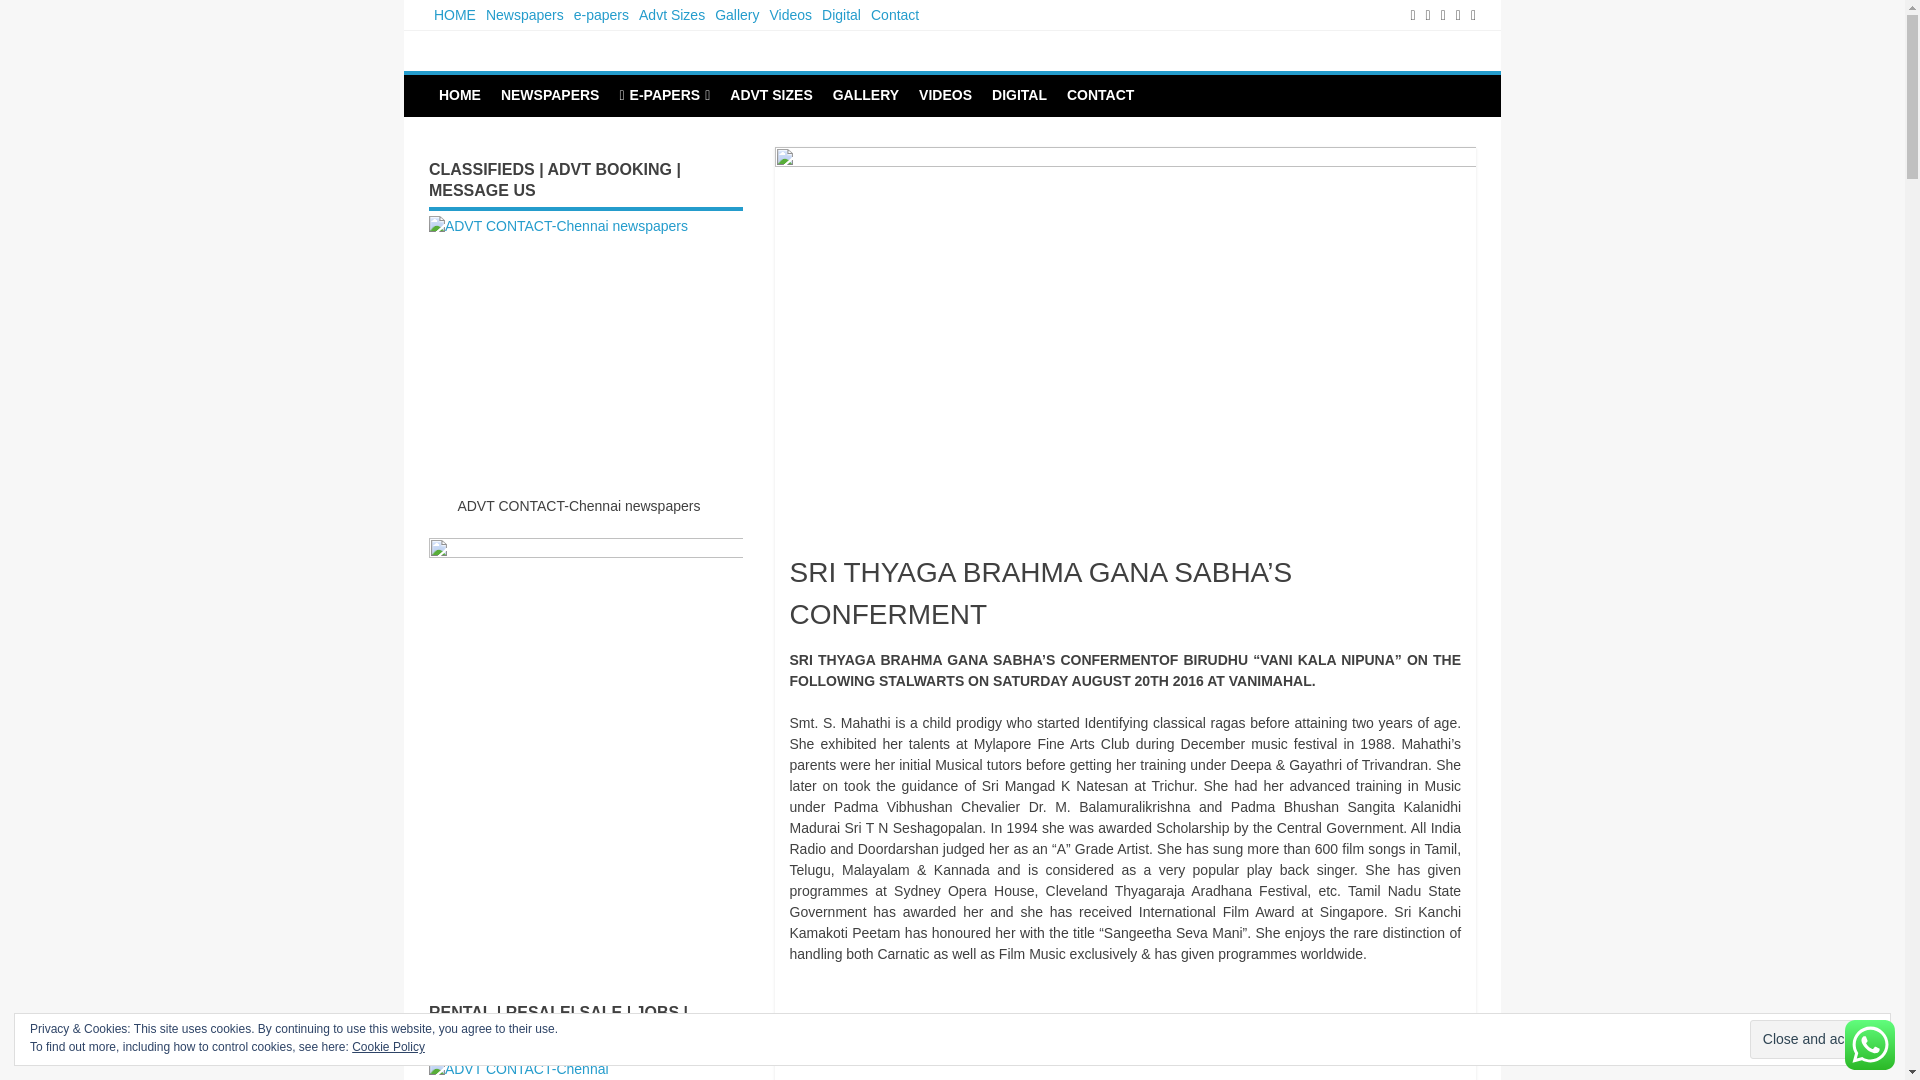  Describe the element at coordinates (582, 66) in the screenshot. I see `Newspapers Chennai` at that location.